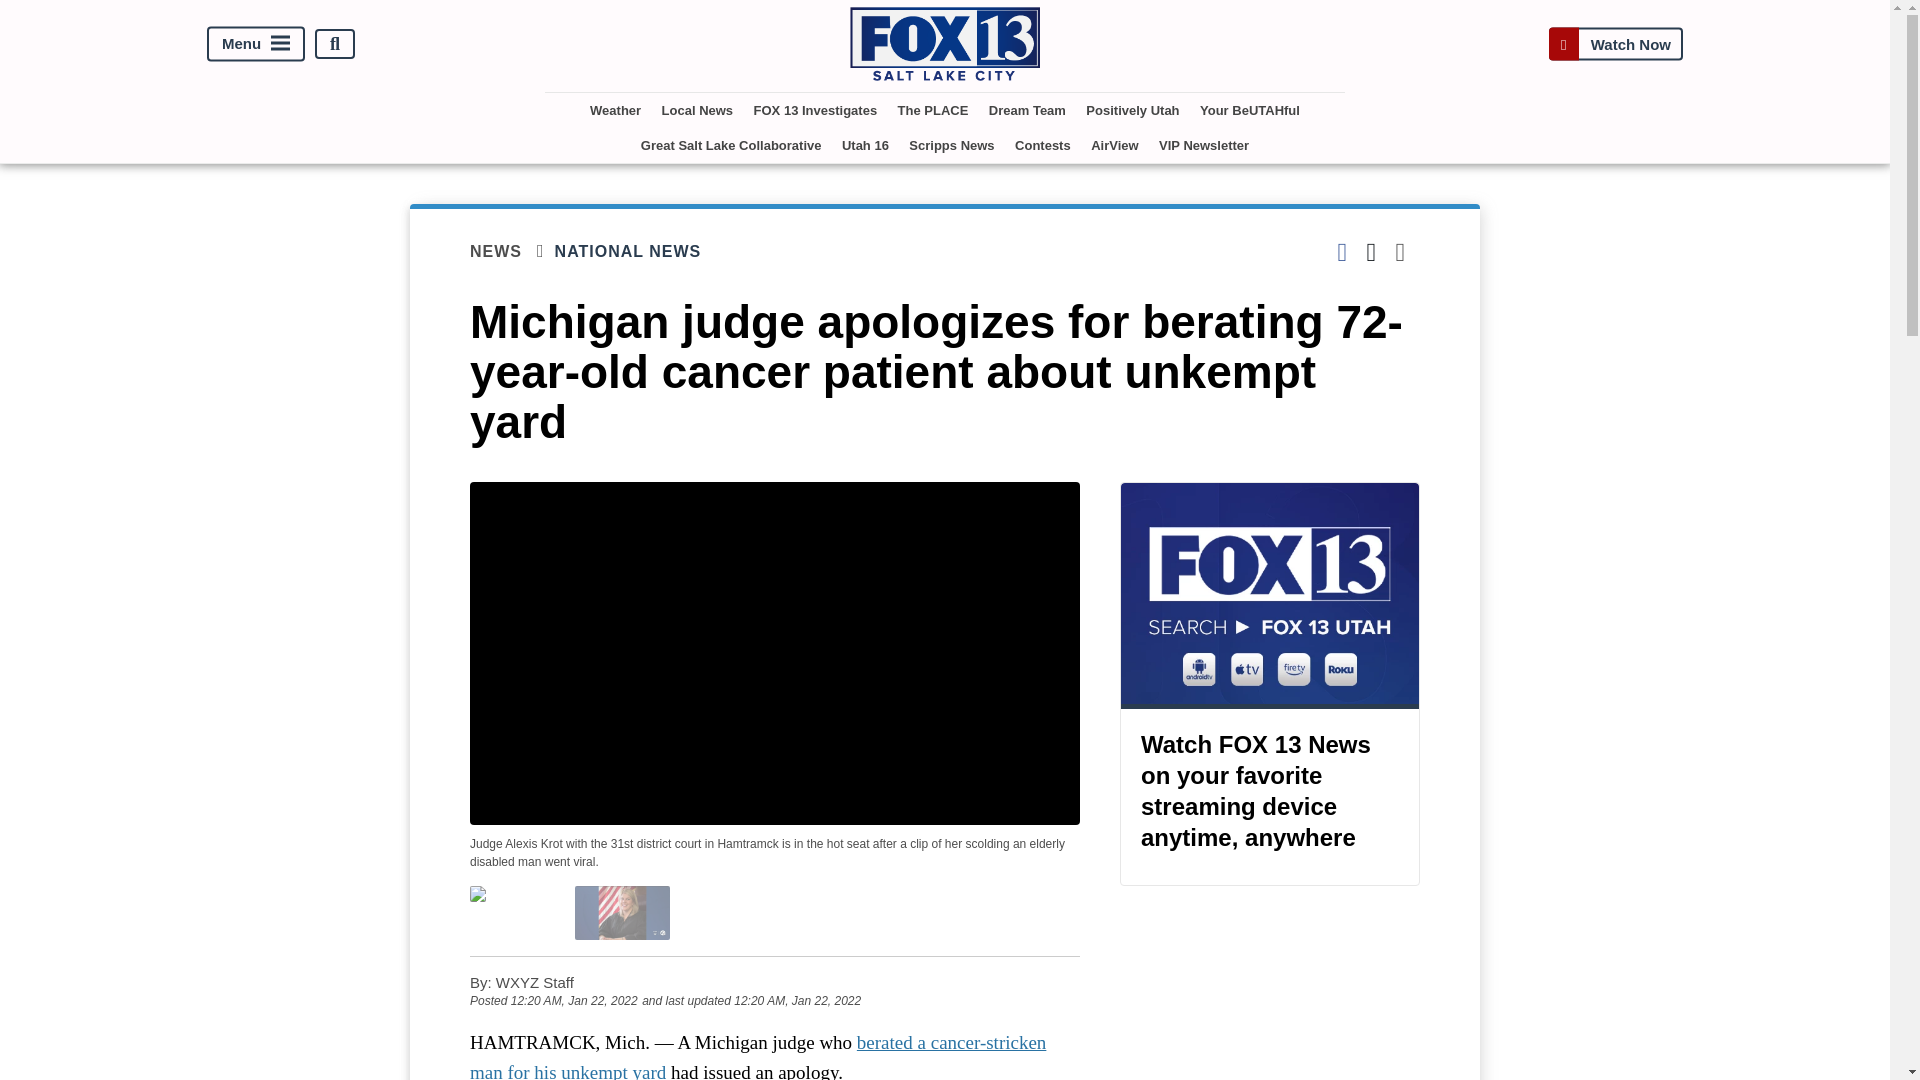 The image size is (1920, 1080). Describe the element at coordinates (1615, 44) in the screenshot. I see `Watch Now` at that location.